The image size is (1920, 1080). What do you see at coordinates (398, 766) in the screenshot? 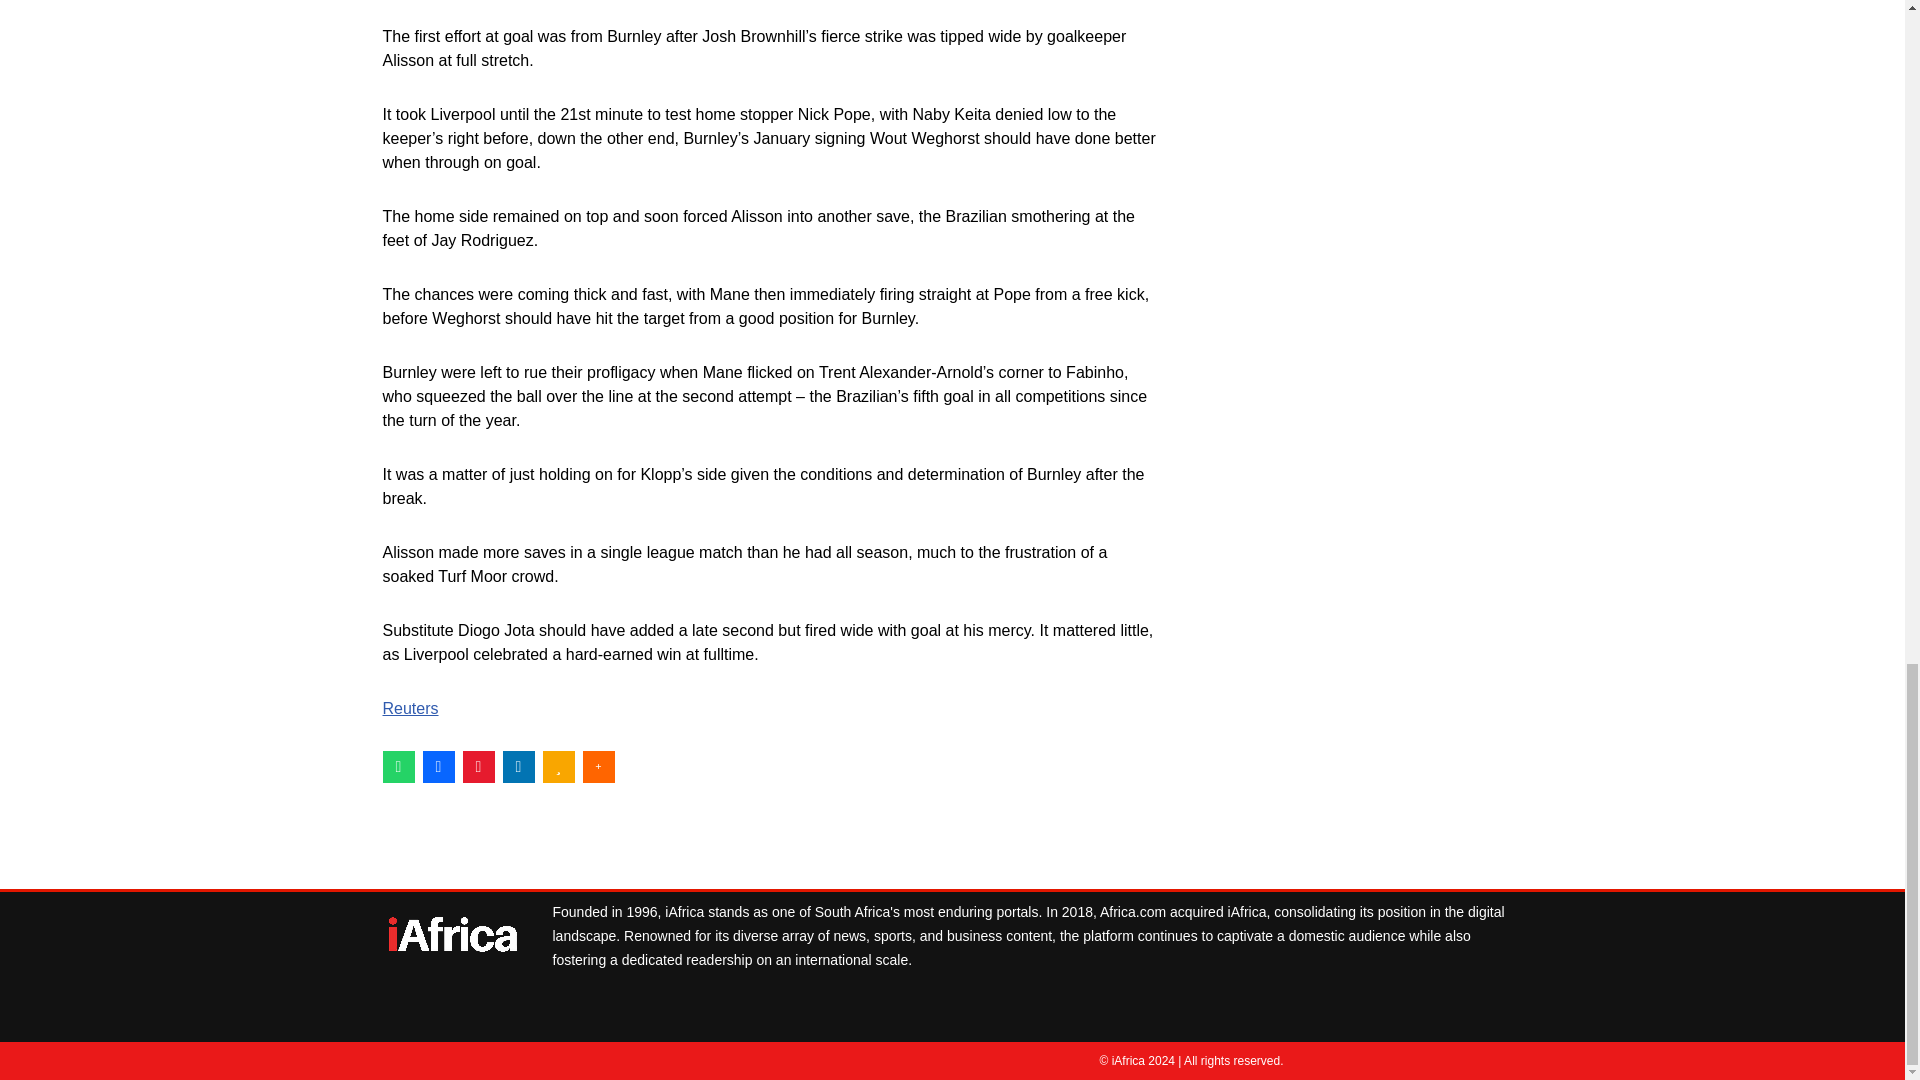
I see `WhatsApp` at bounding box center [398, 766].